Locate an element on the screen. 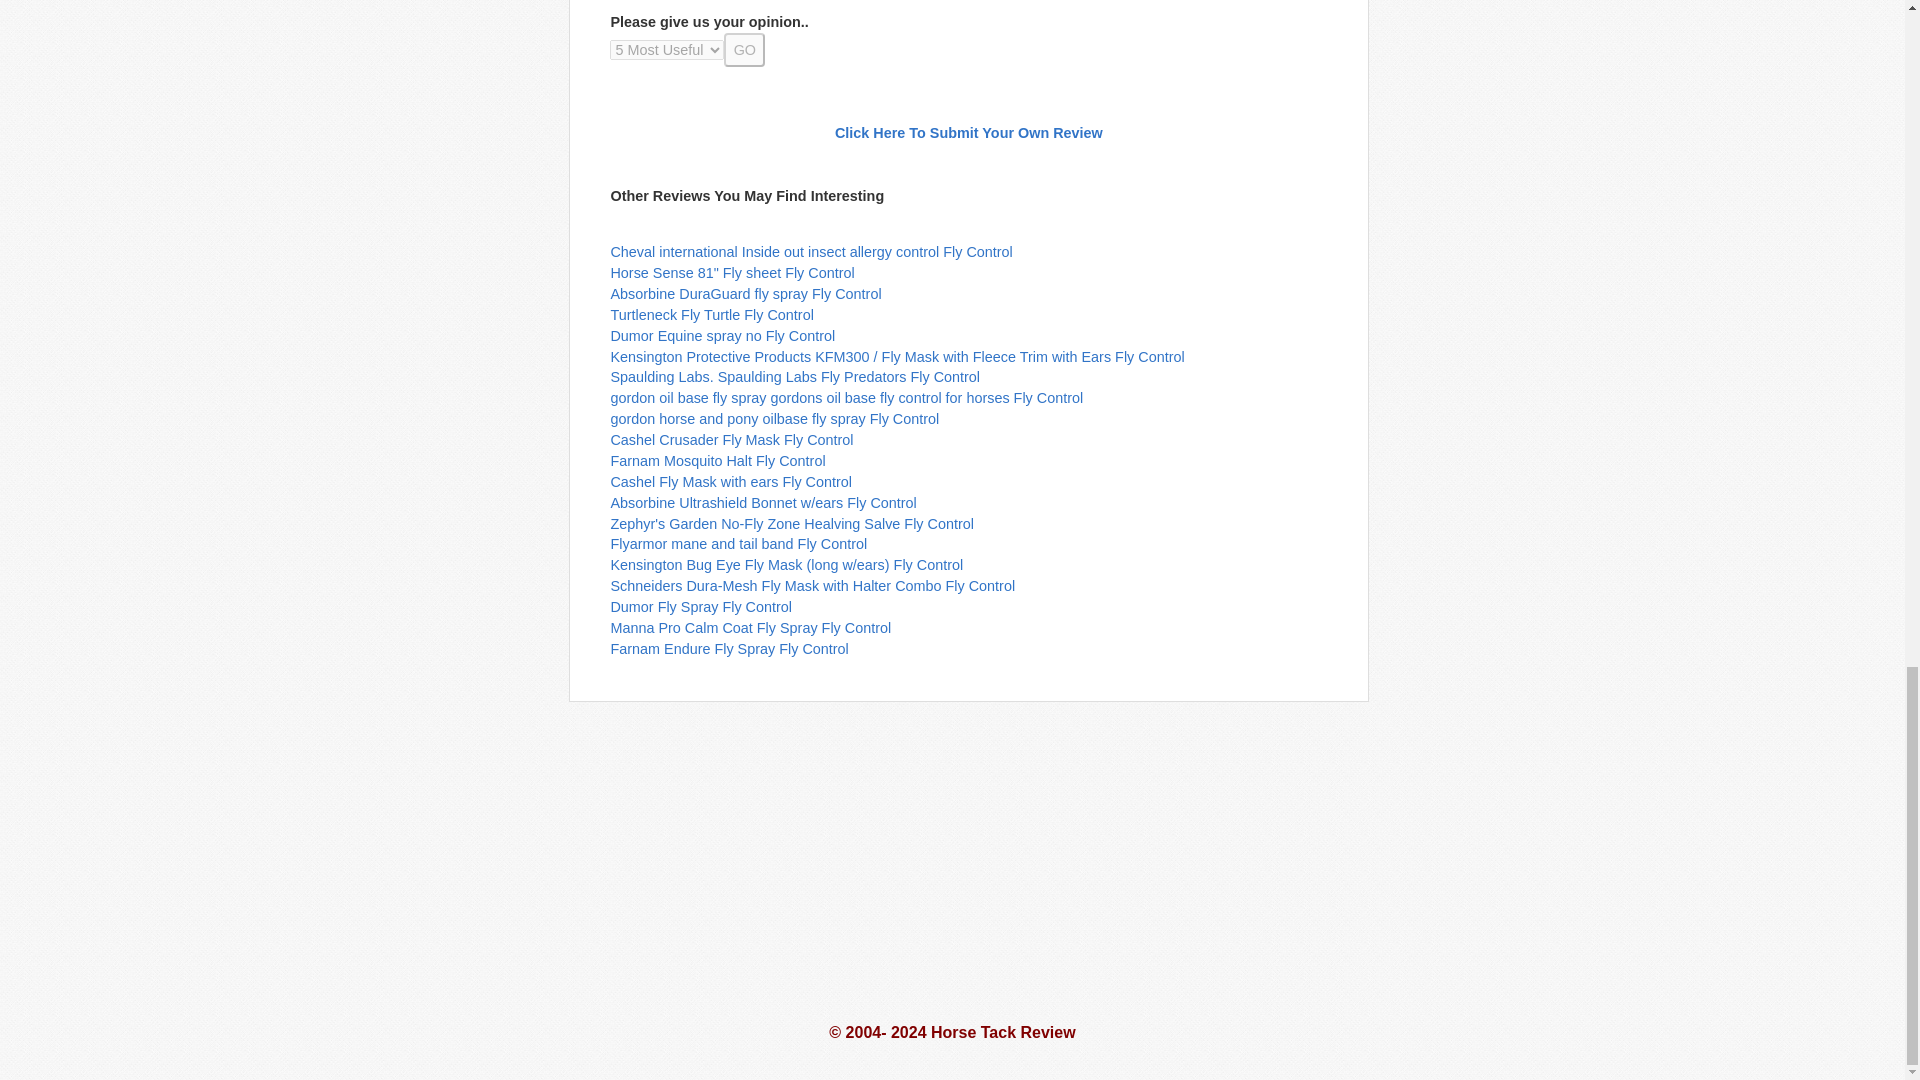  GO is located at coordinates (744, 50).